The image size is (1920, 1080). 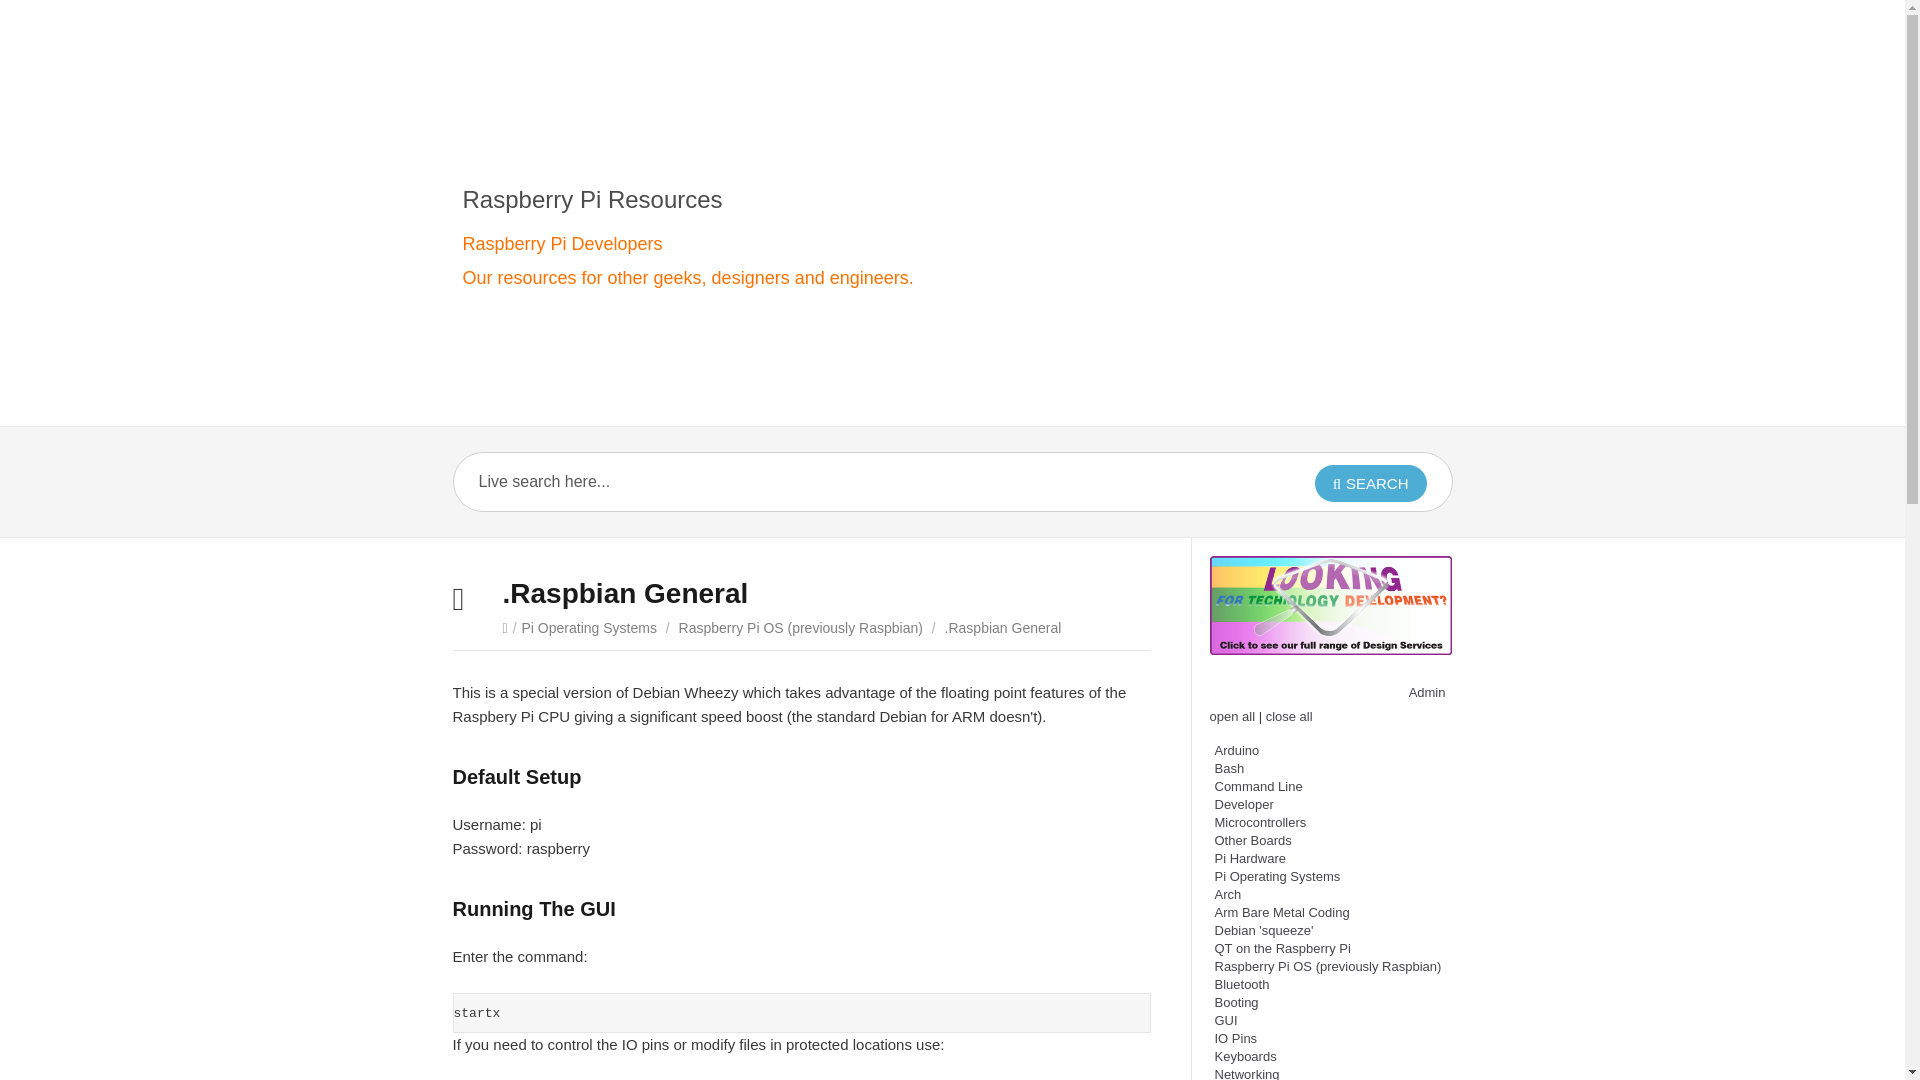 What do you see at coordinates (1257, 786) in the screenshot?
I see `Command Line` at bounding box center [1257, 786].